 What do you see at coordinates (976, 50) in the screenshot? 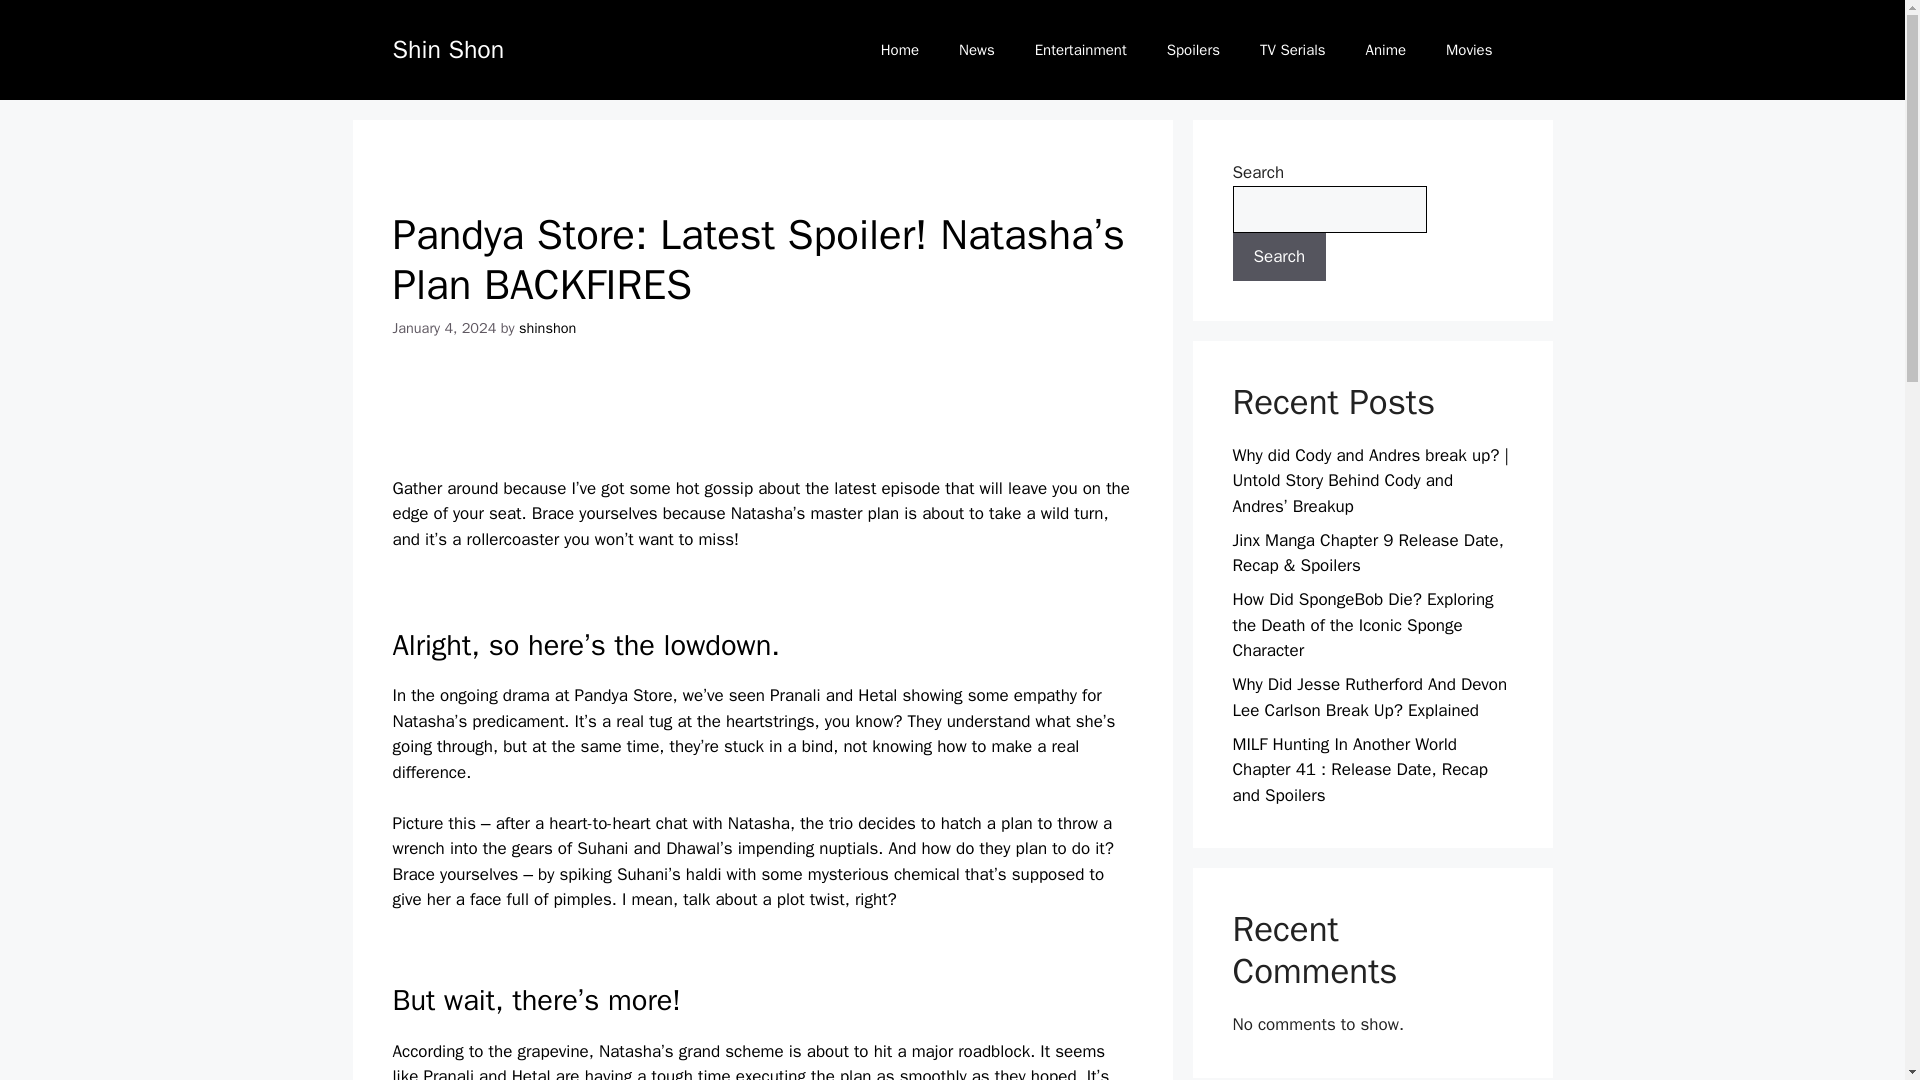
I see `News` at bounding box center [976, 50].